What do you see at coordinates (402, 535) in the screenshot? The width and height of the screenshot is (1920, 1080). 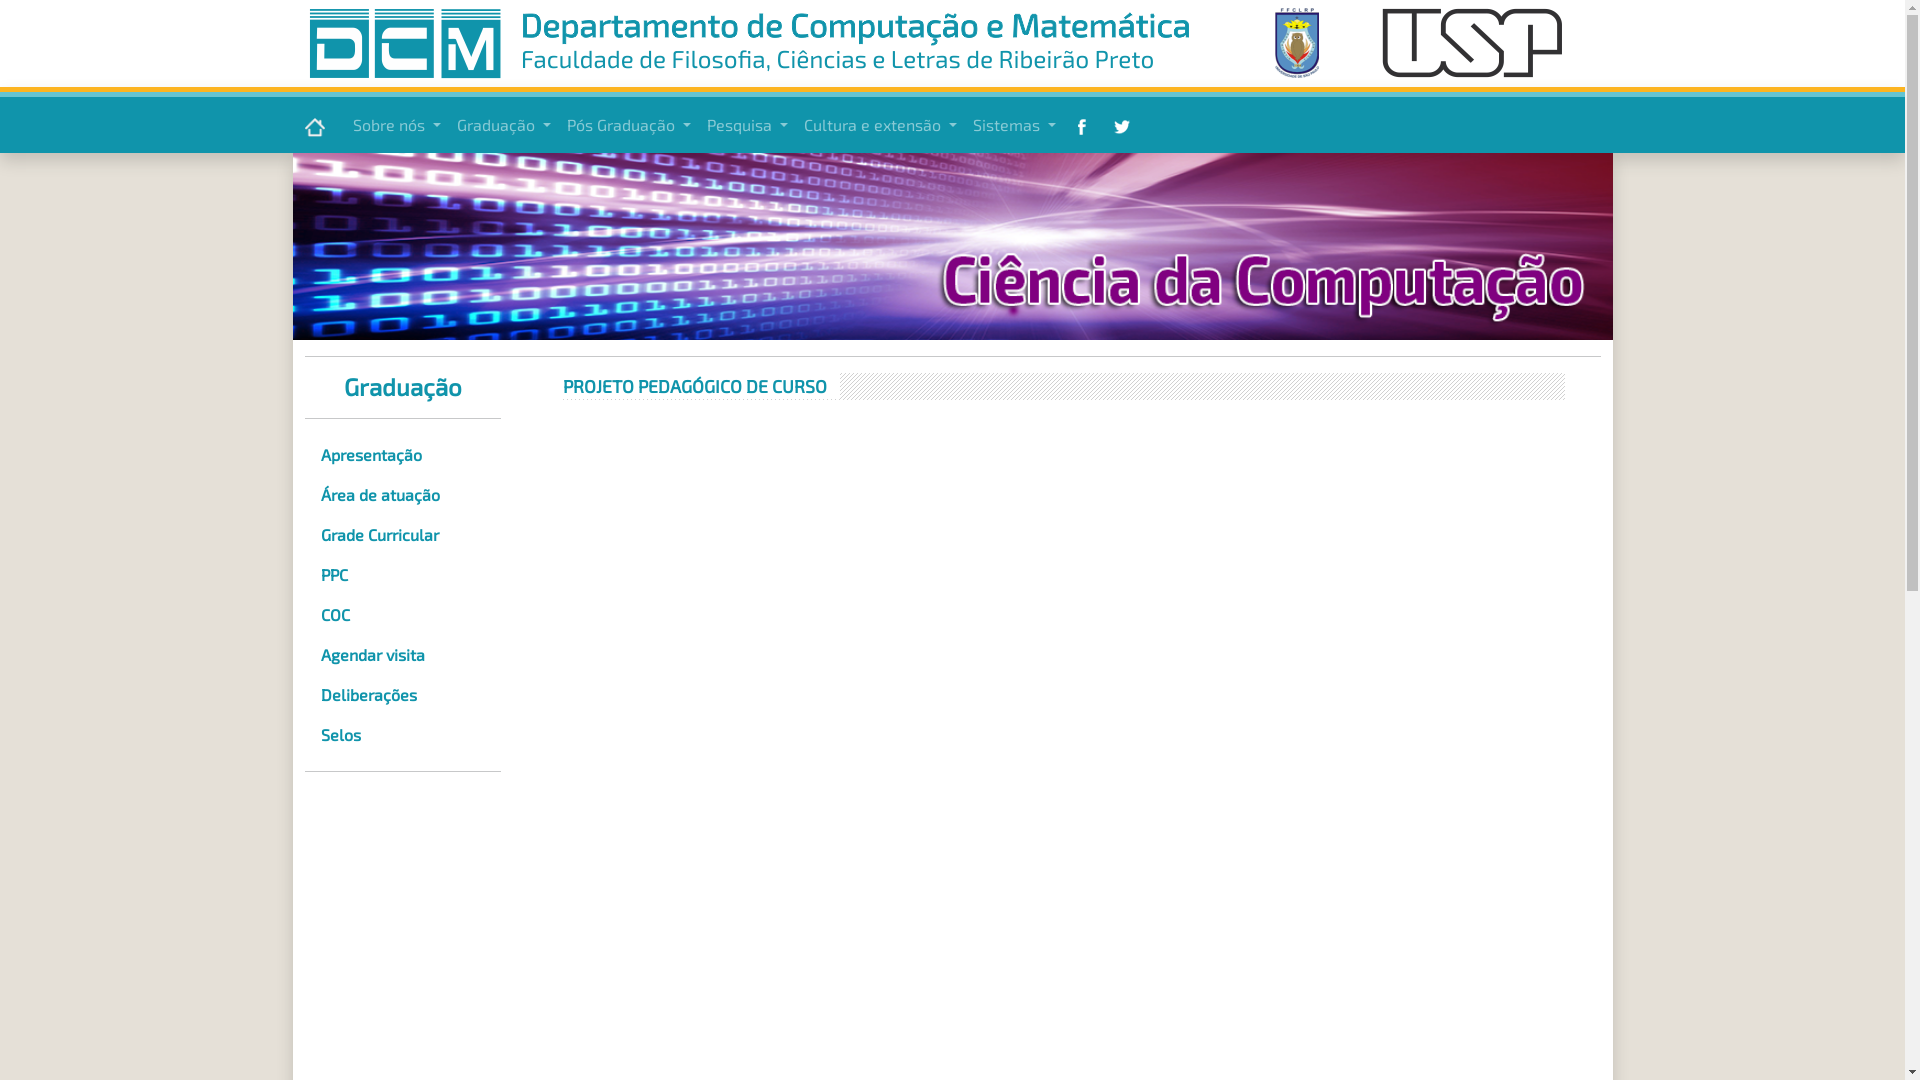 I see `Grade Curricular` at bounding box center [402, 535].